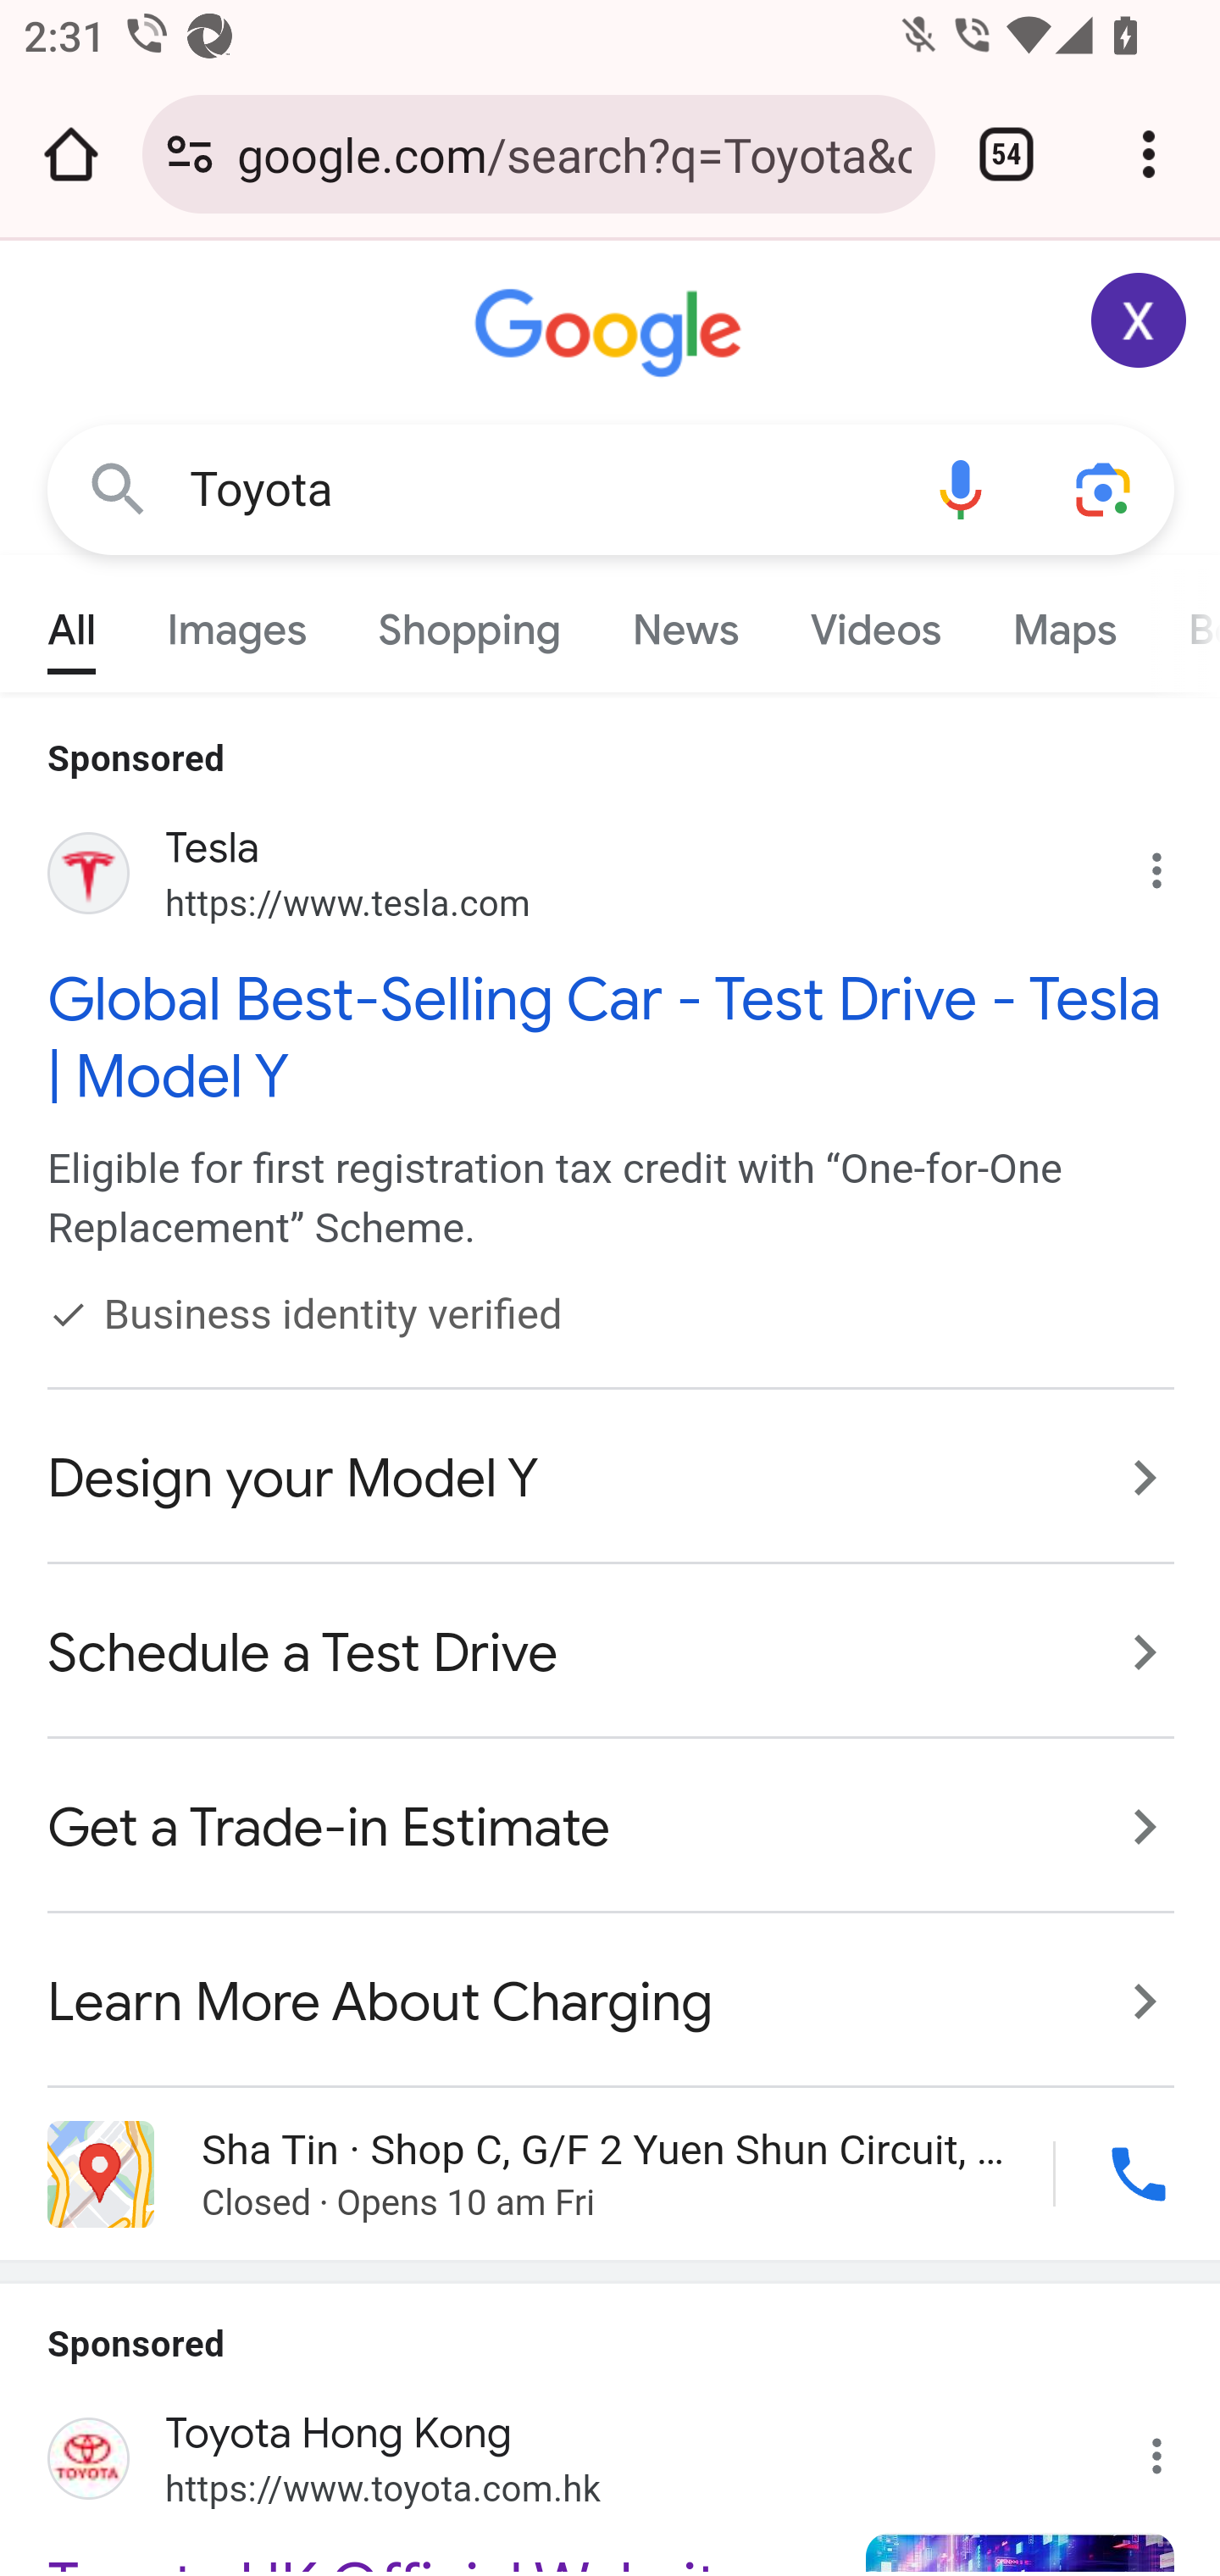 The image size is (1220, 2576). I want to click on Learn More About Charging, so click(612, 1985).